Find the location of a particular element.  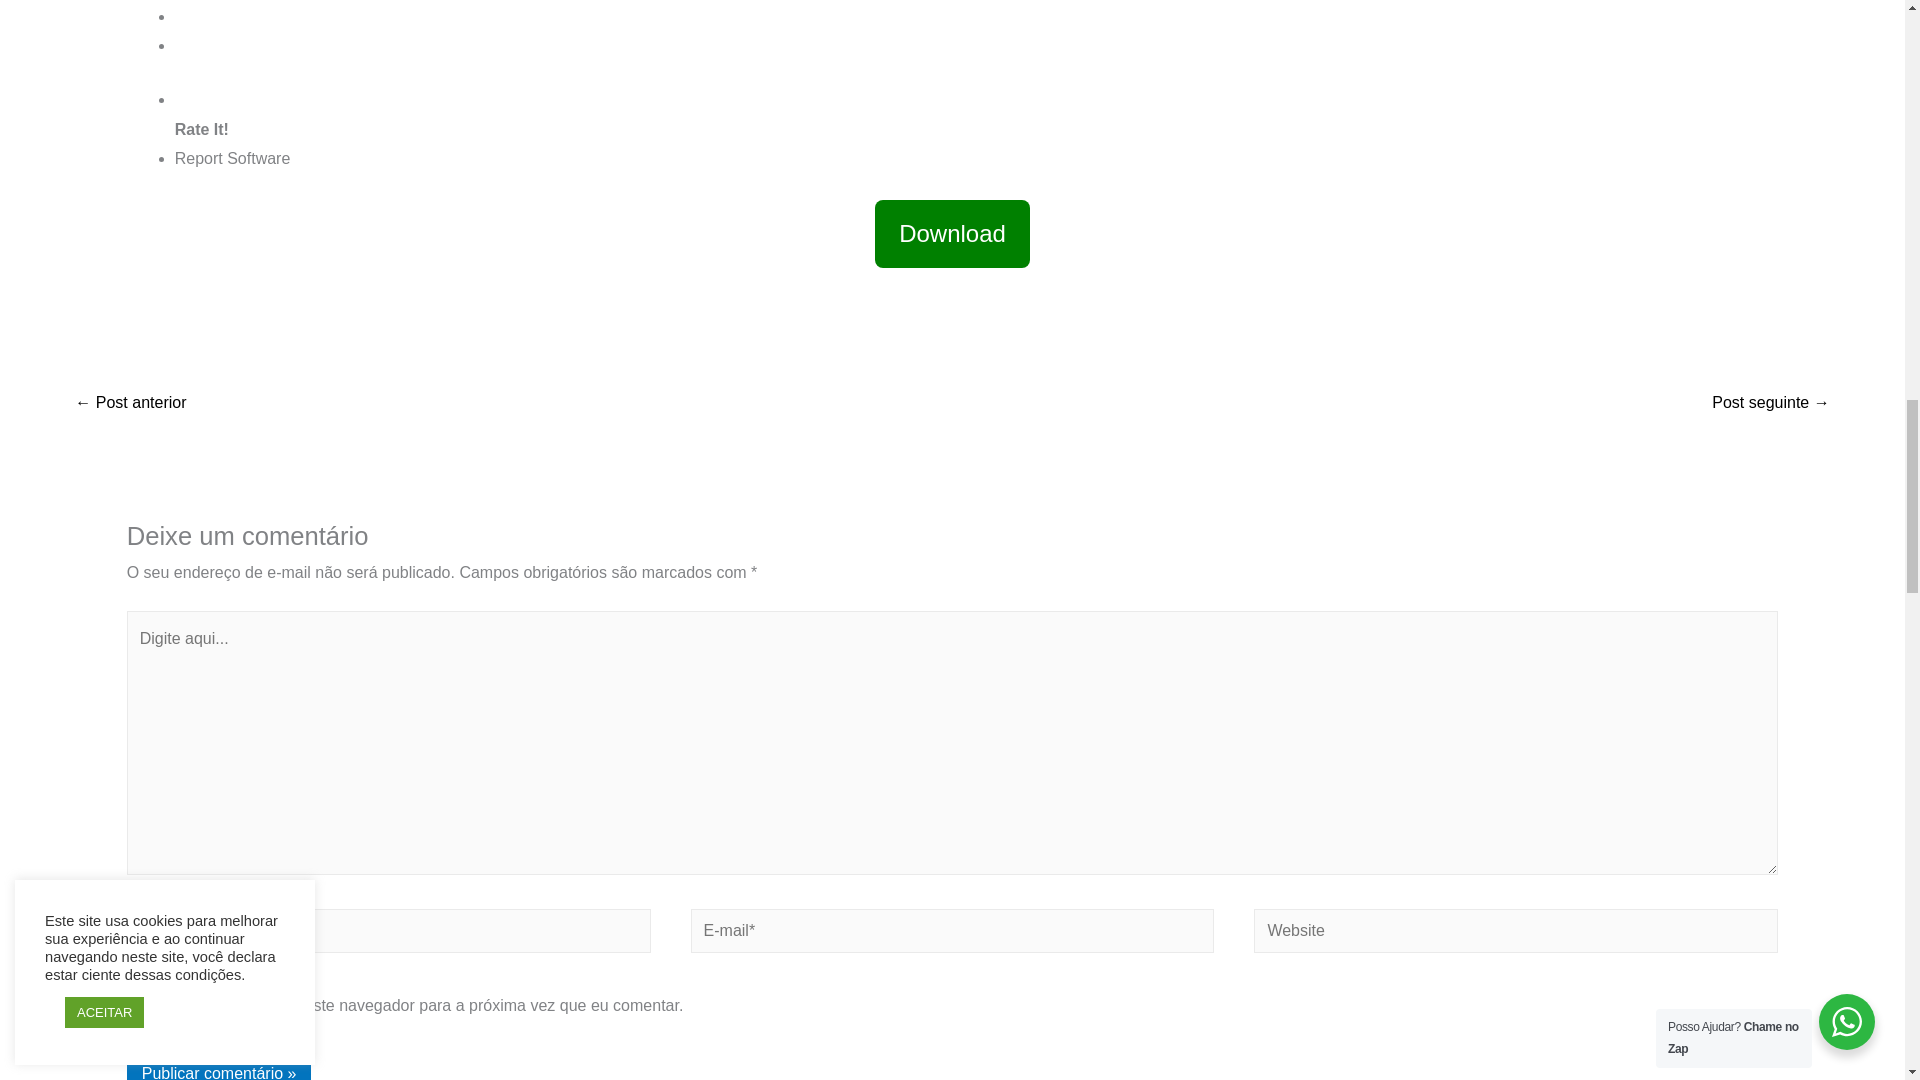

Download is located at coordinates (952, 234).